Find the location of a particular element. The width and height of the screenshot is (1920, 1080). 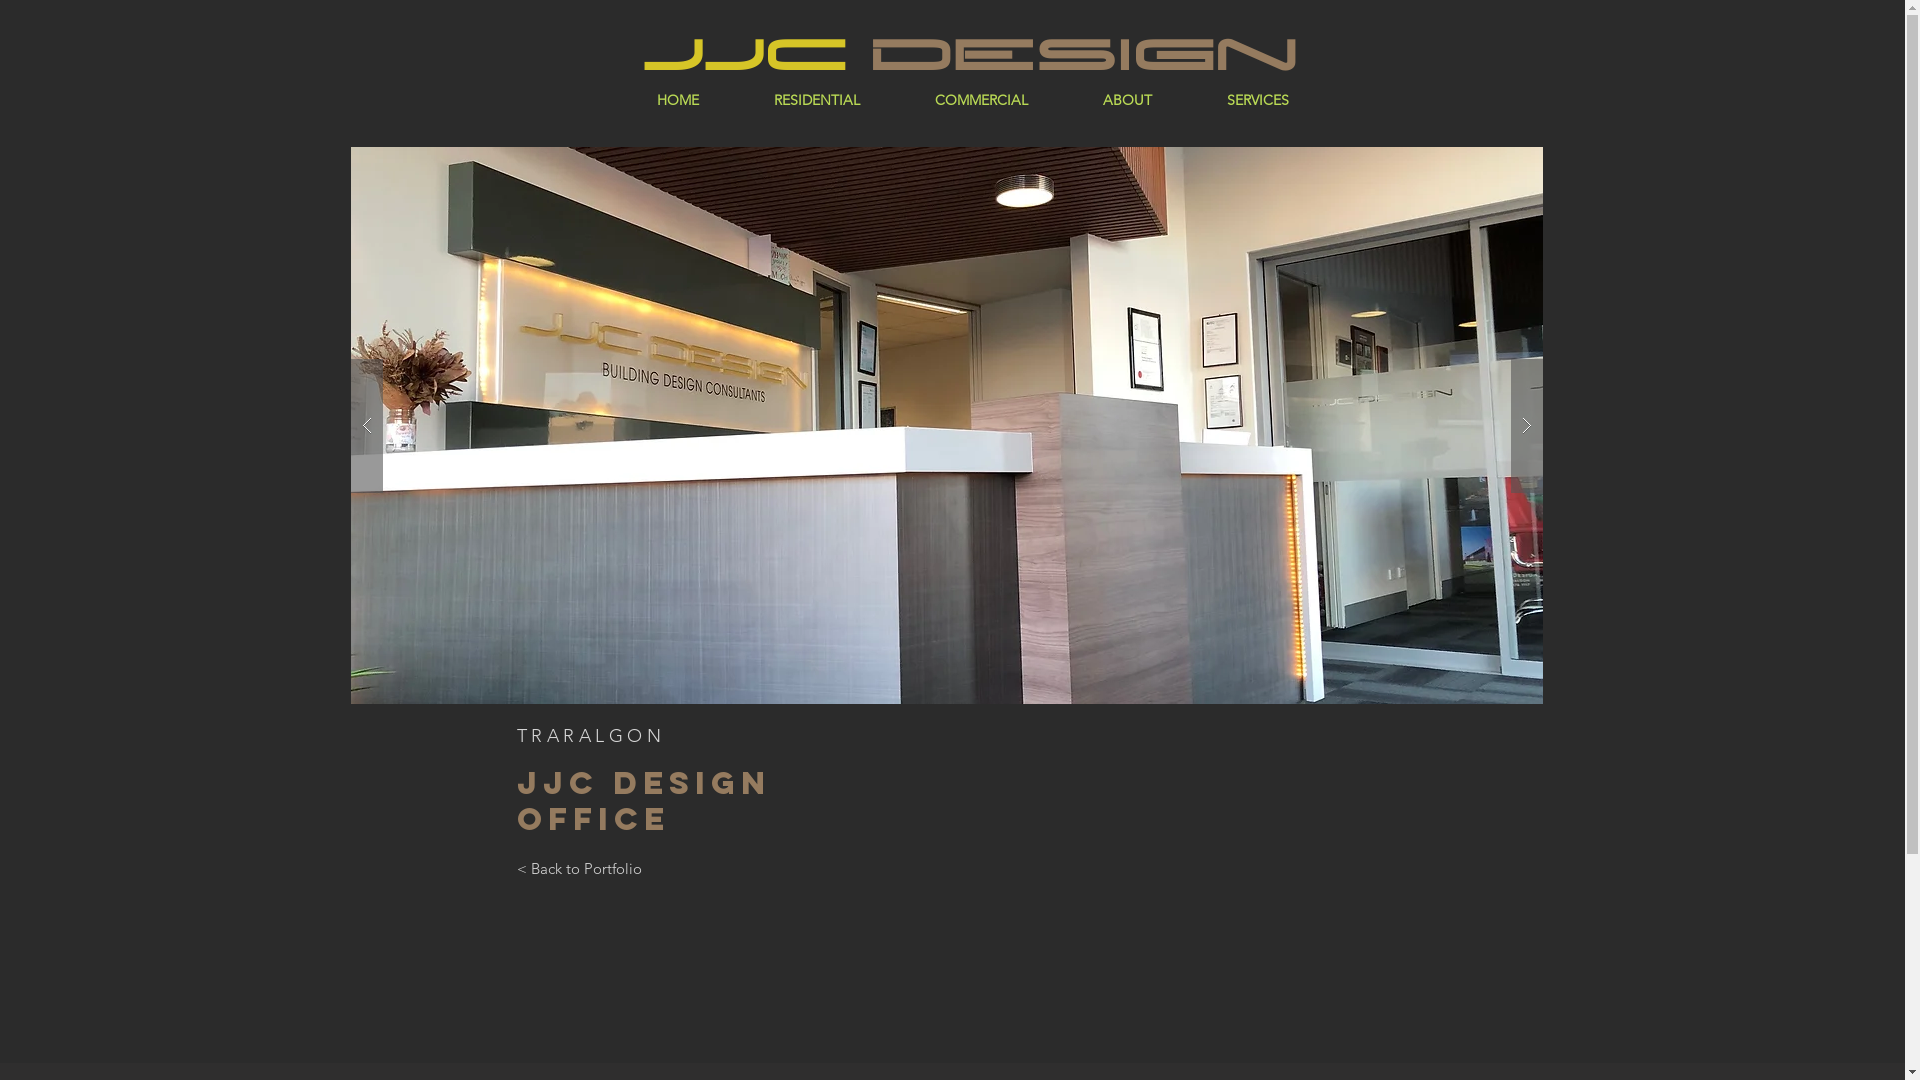

RESIDENTIAL is located at coordinates (816, 100).